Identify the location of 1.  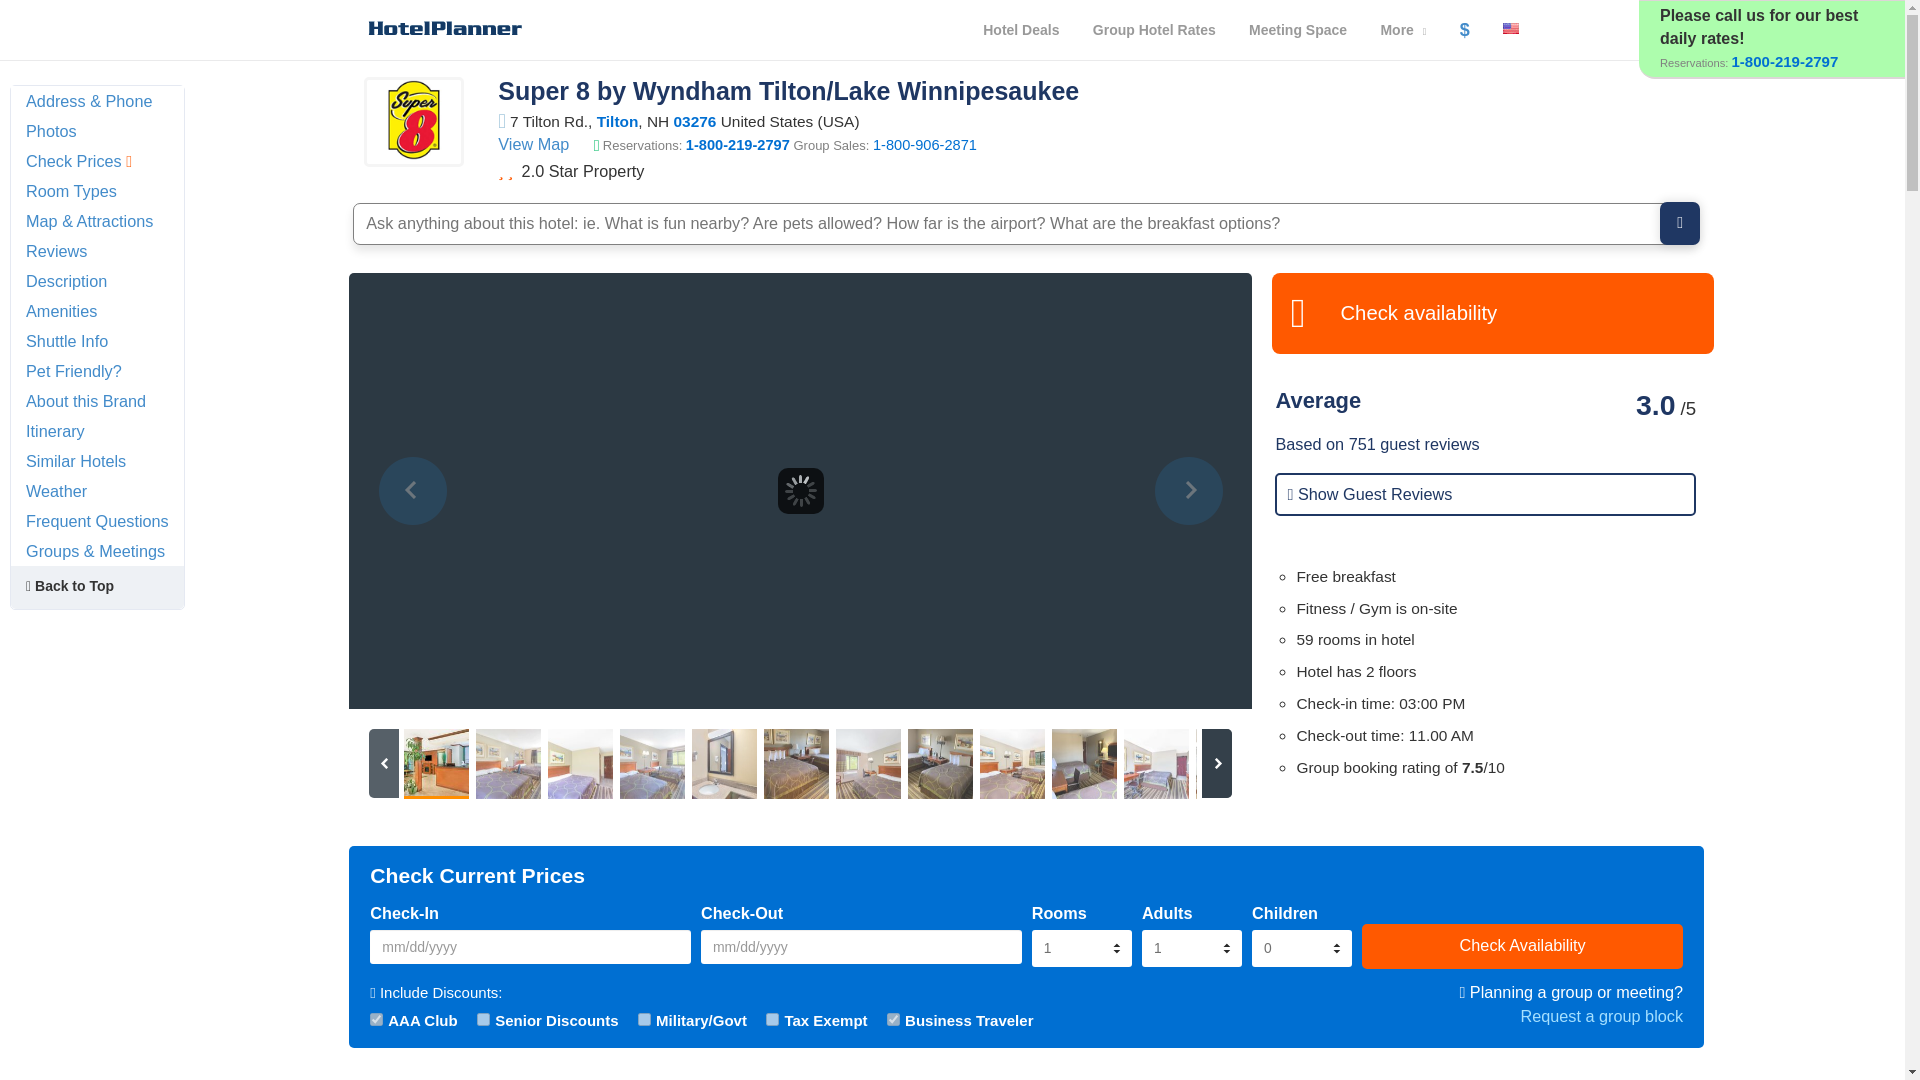
(772, 1020).